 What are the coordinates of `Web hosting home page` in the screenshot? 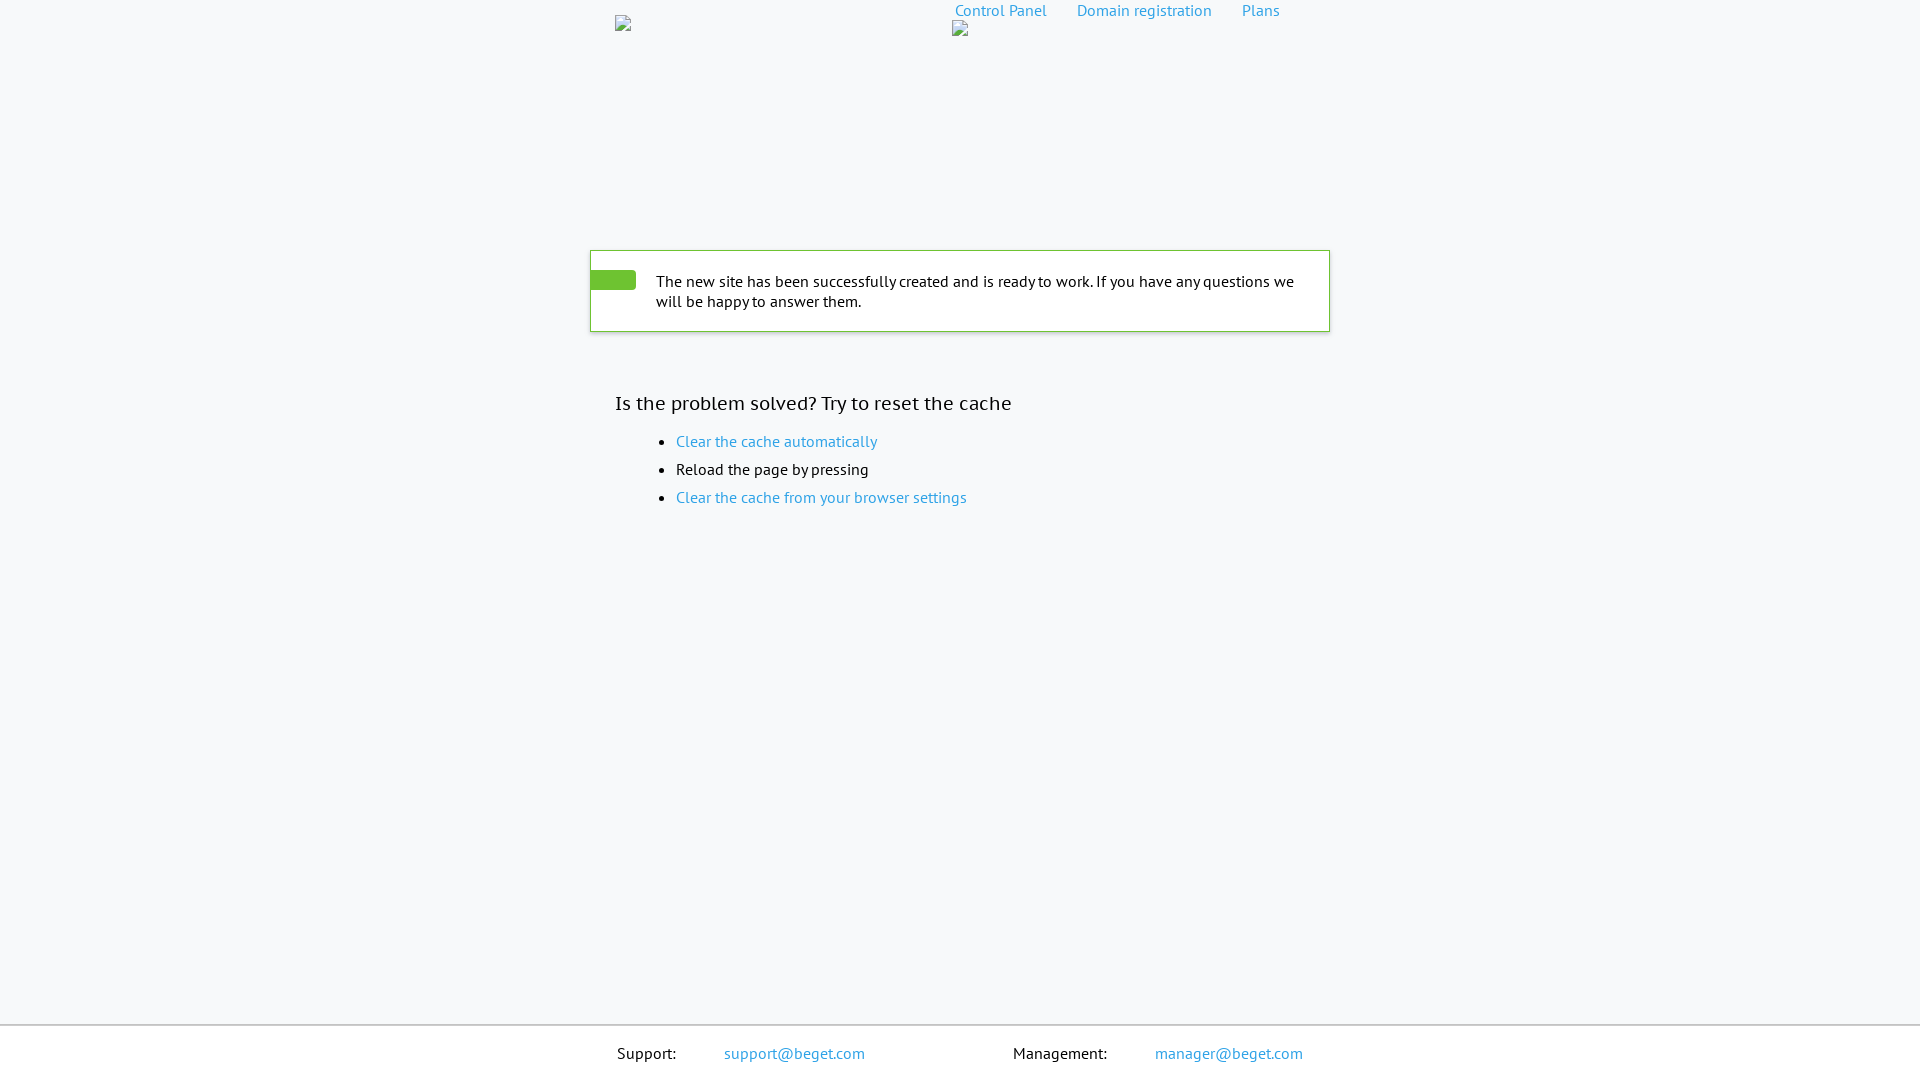 It's located at (623, 10).